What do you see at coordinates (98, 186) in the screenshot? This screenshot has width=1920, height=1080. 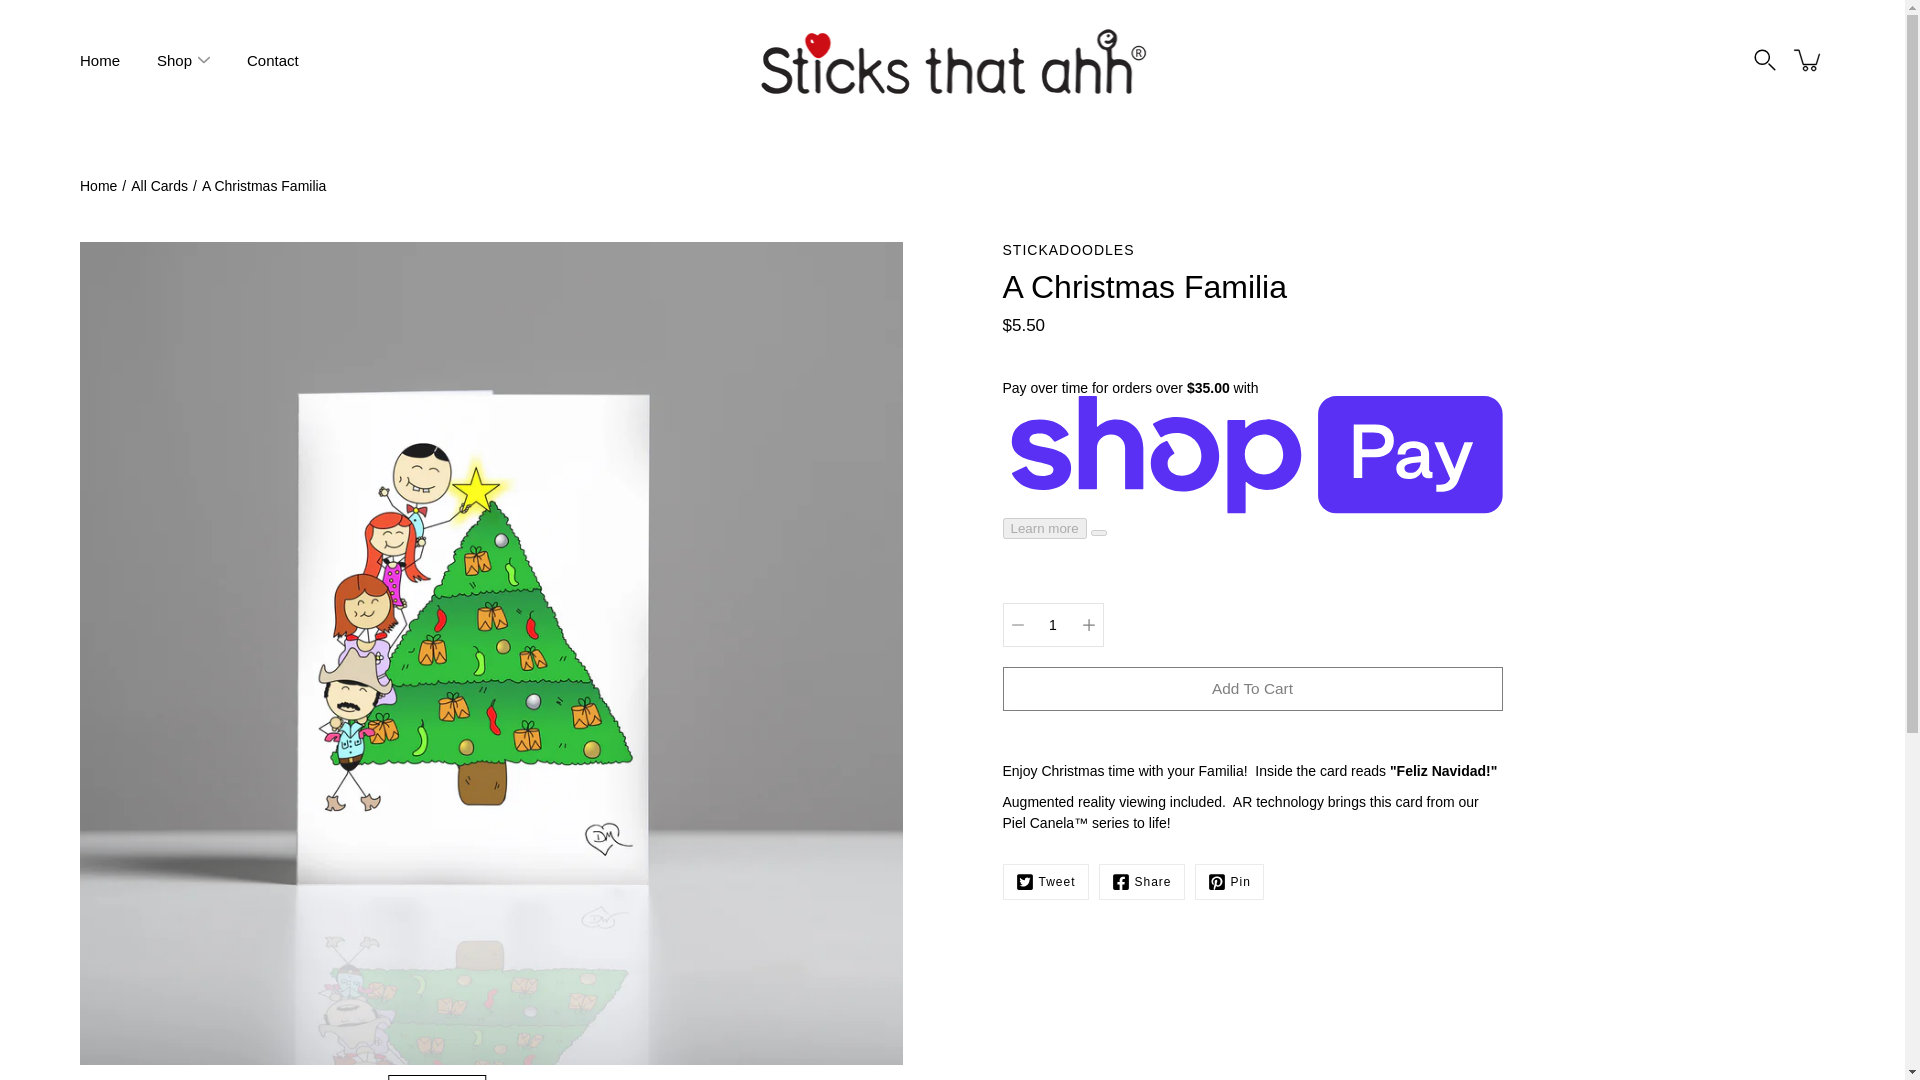 I see `Back to the Homepage` at bounding box center [98, 186].